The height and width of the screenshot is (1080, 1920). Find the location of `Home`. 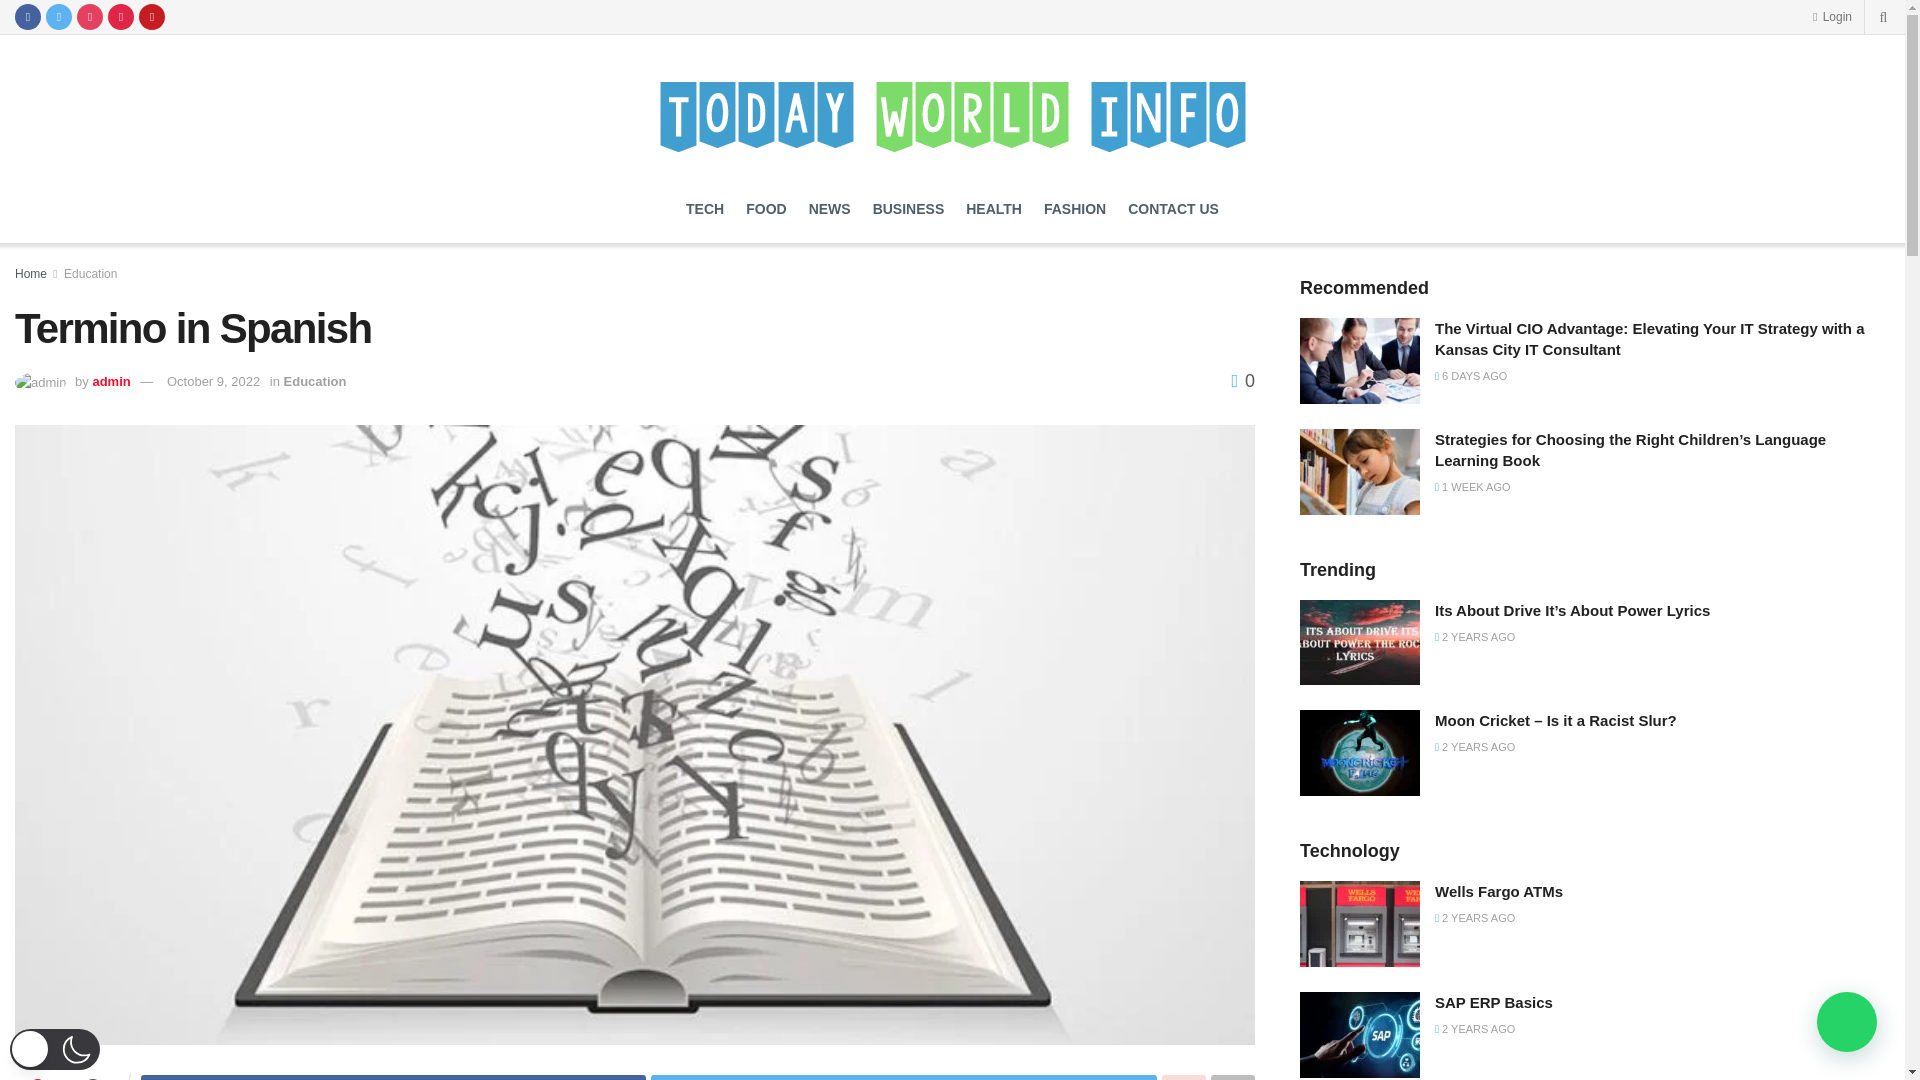

Home is located at coordinates (30, 273).